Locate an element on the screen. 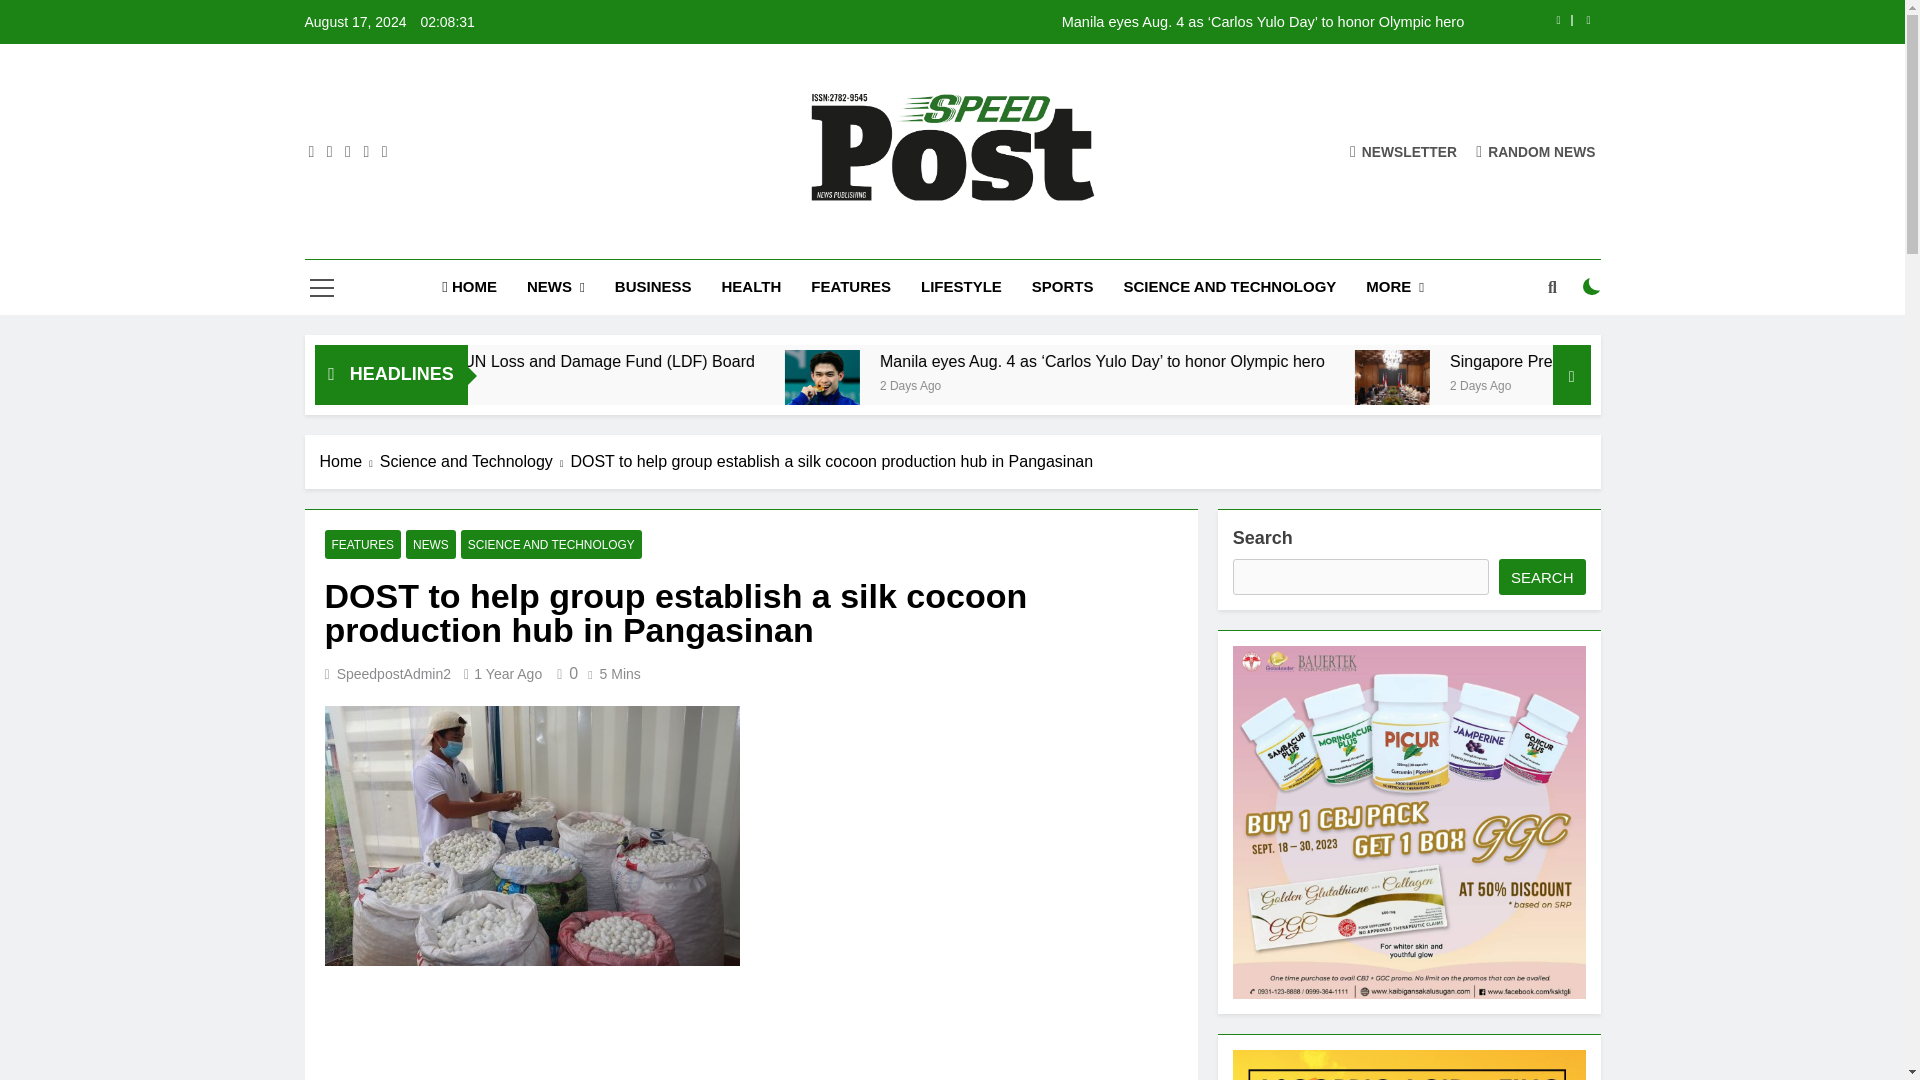  on is located at coordinates (1592, 286).